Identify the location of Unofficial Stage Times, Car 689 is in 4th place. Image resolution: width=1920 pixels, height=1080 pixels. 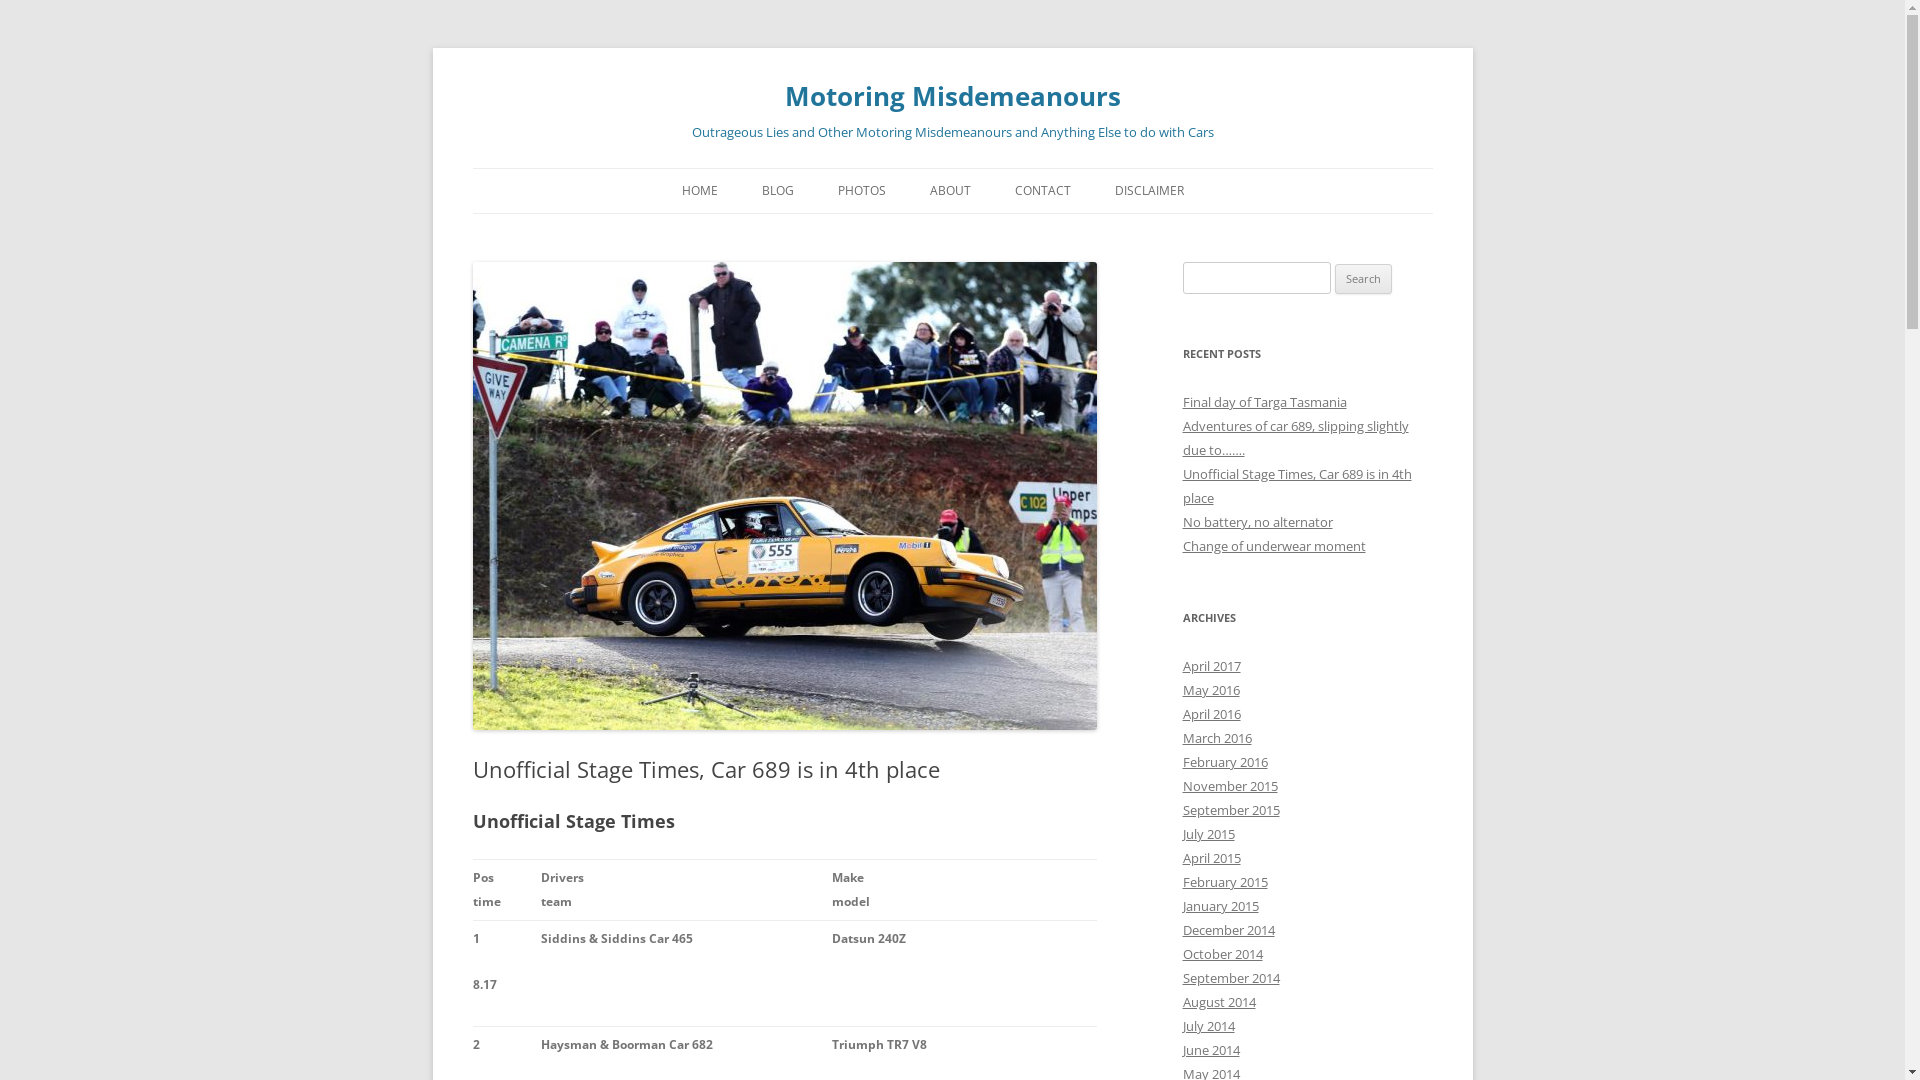
(1296, 486).